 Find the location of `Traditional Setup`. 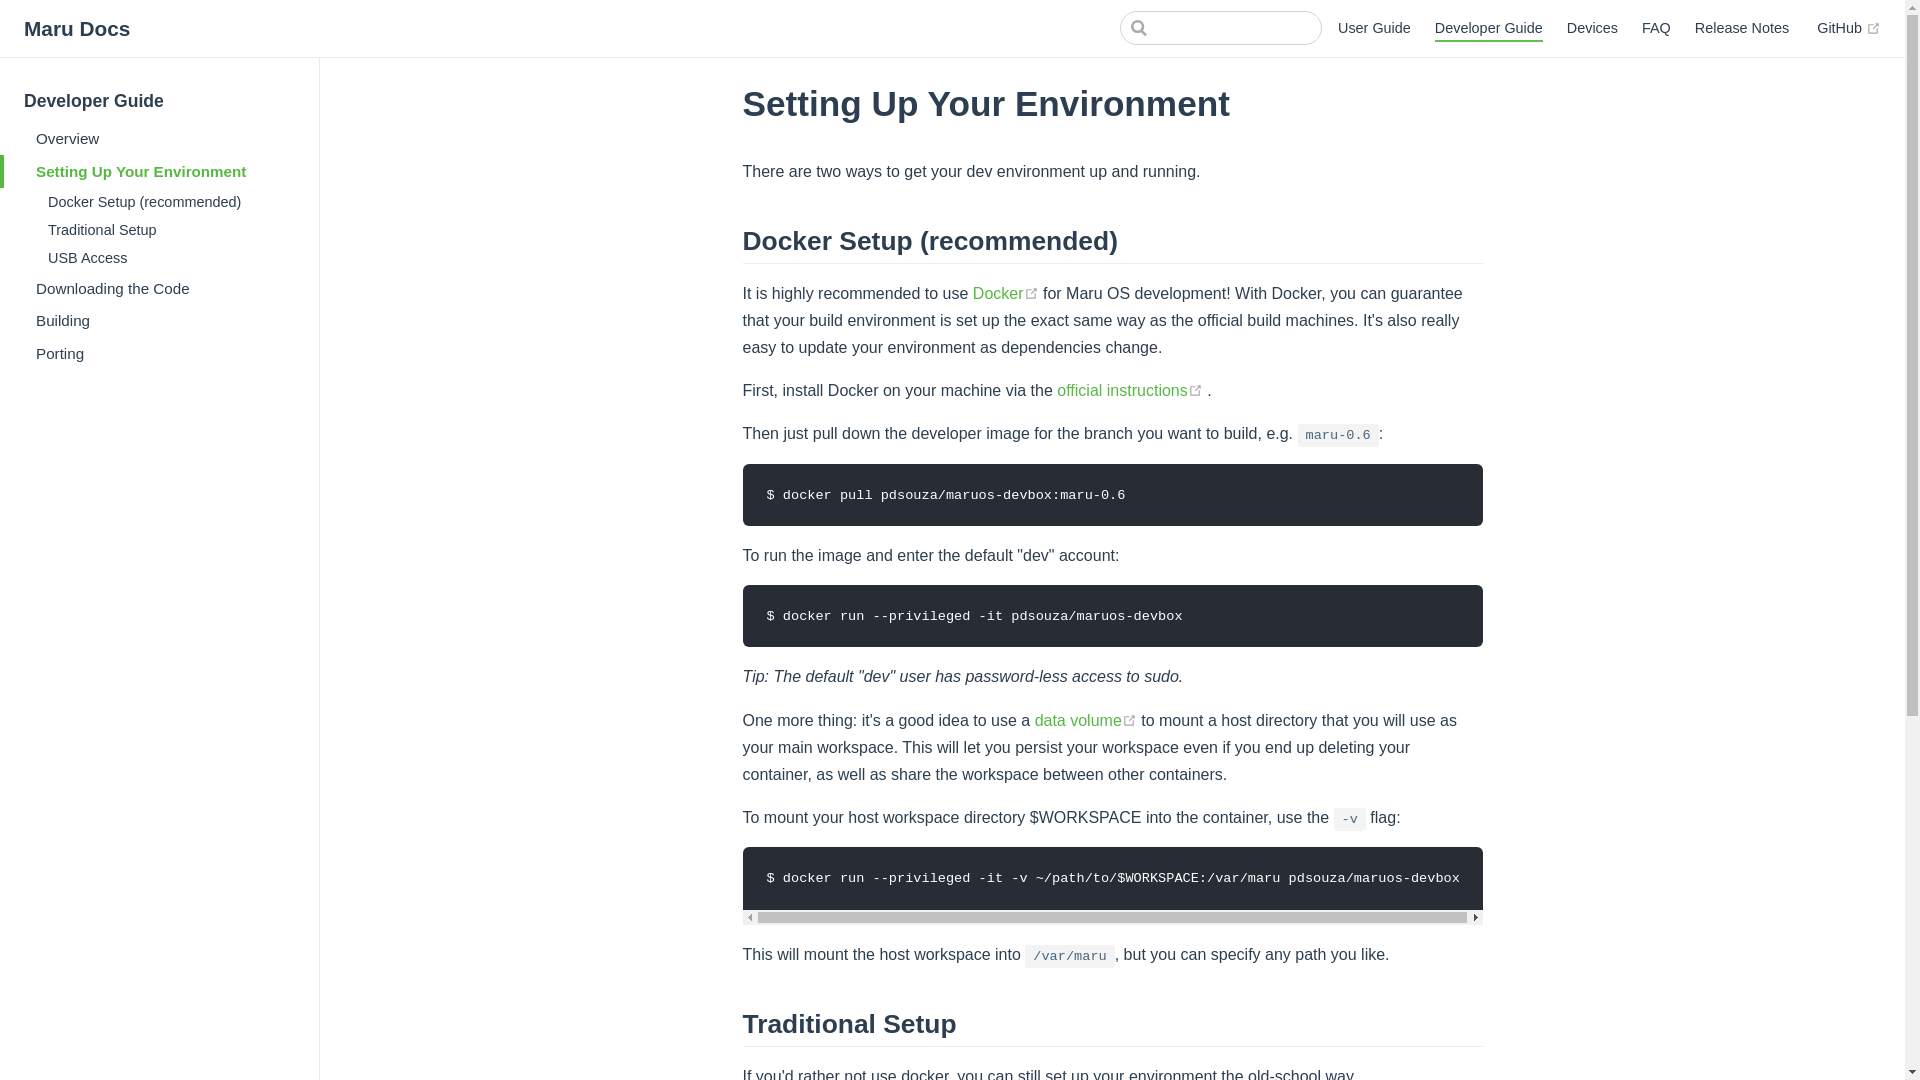

Traditional Setup is located at coordinates (166, 230).